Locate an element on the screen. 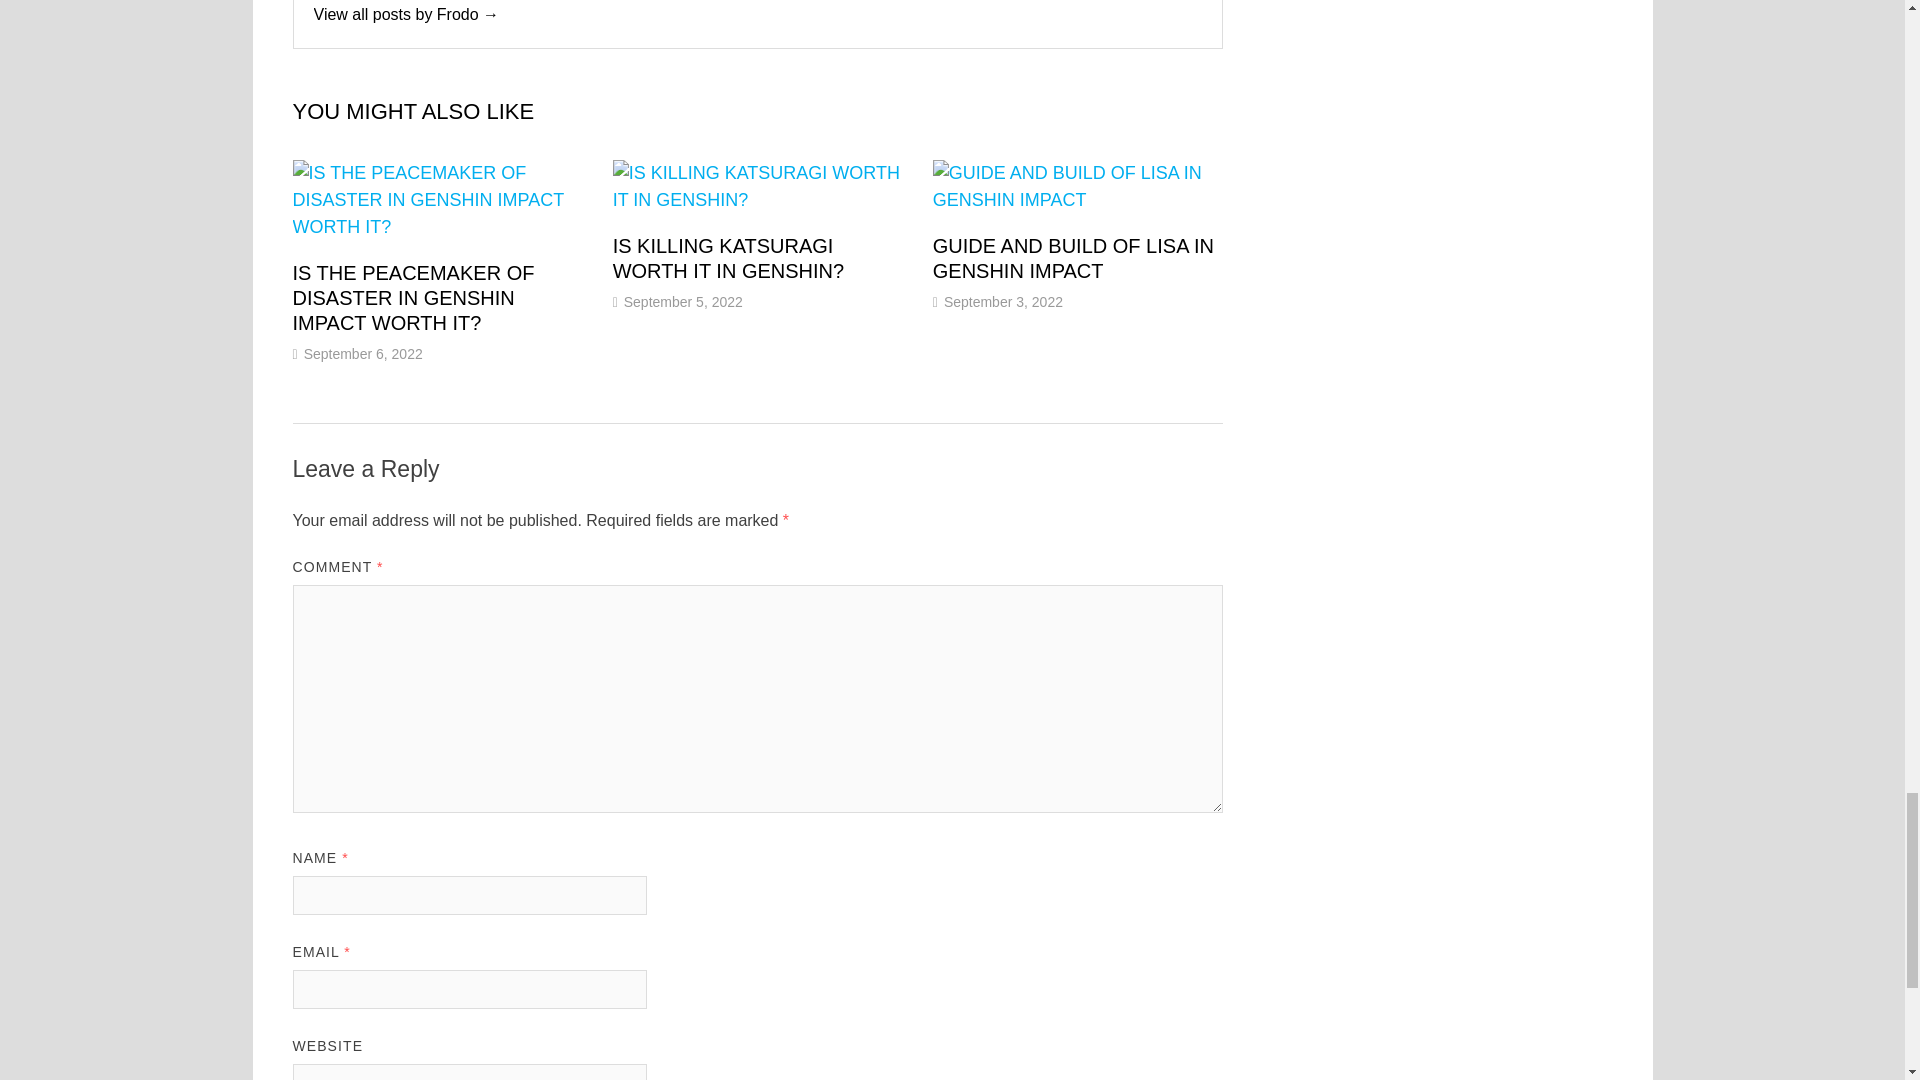 This screenshot has height=1080, width=1920. Frodo is located at coordinates (406, 14).